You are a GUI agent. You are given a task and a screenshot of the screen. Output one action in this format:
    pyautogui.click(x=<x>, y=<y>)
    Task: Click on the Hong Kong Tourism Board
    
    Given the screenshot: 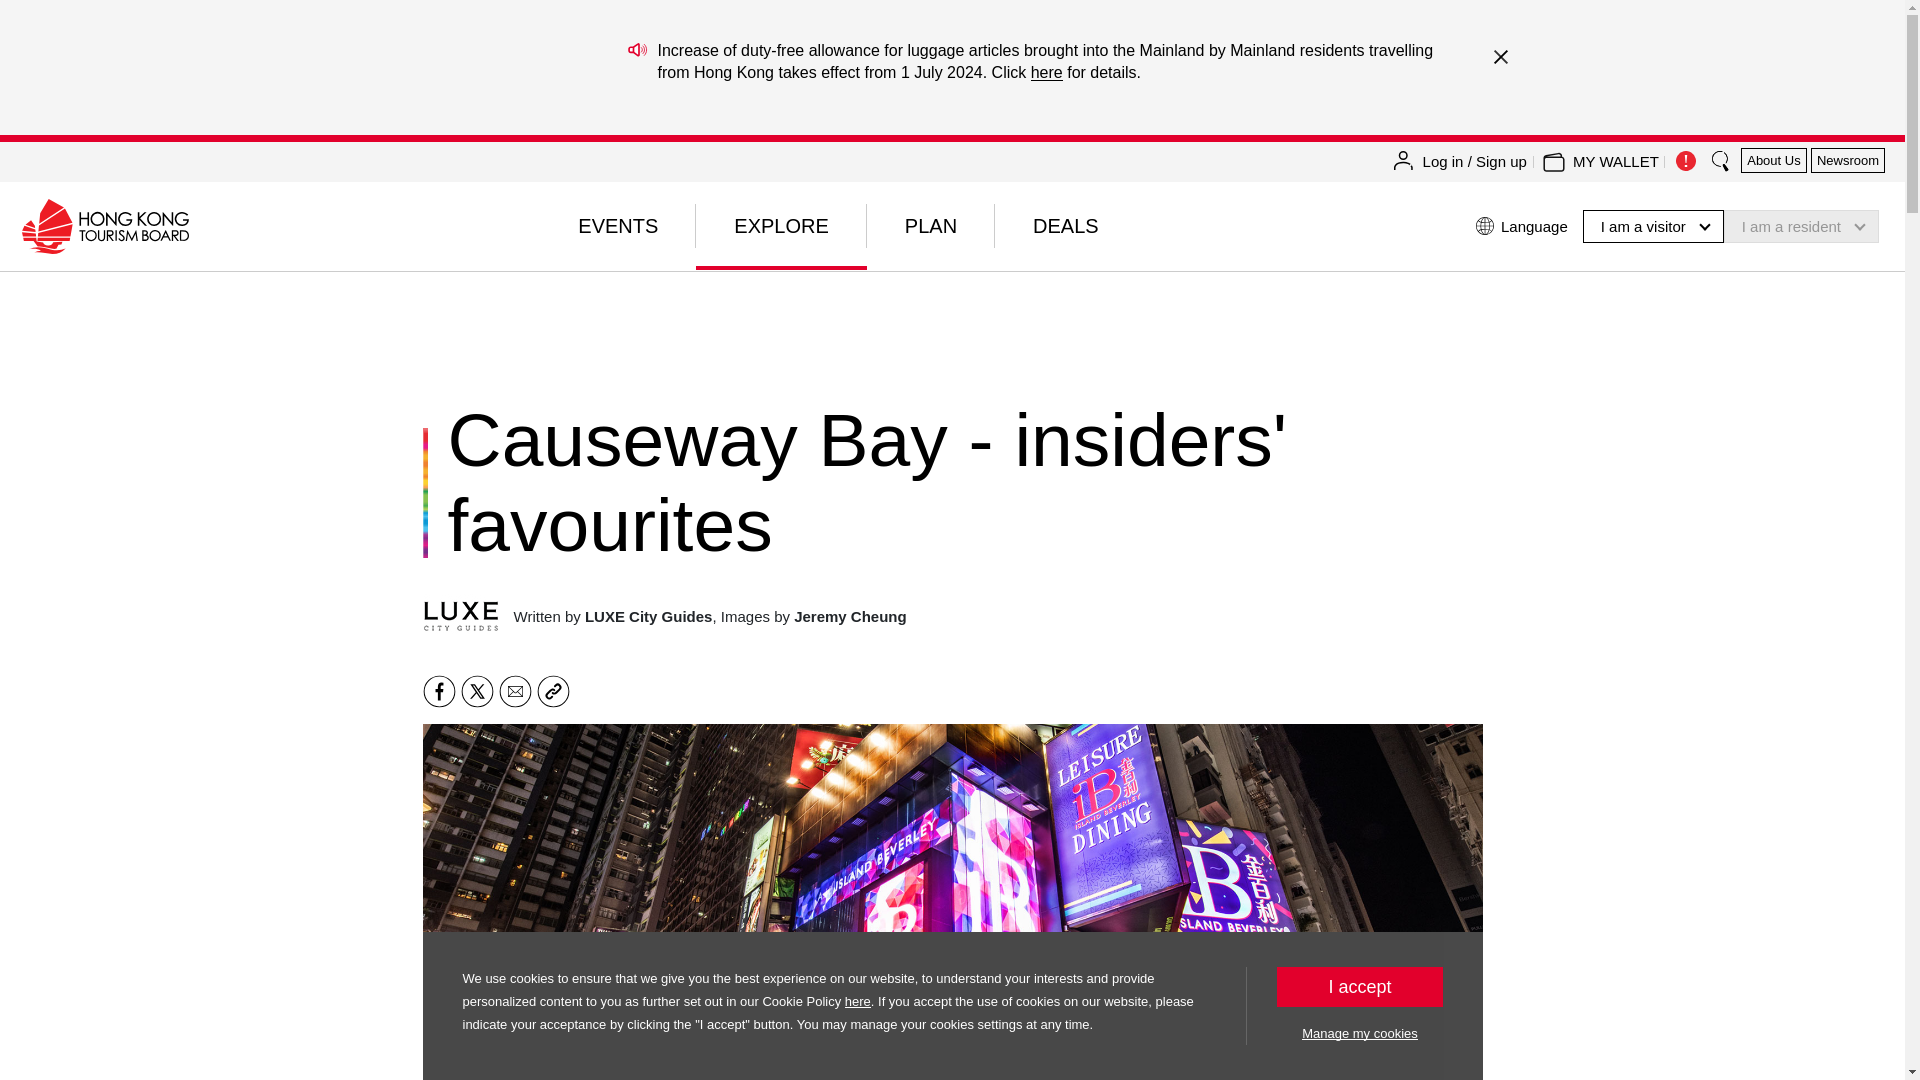 What is the action you would take?
    pyautogui.click(x=104, y=226)
    